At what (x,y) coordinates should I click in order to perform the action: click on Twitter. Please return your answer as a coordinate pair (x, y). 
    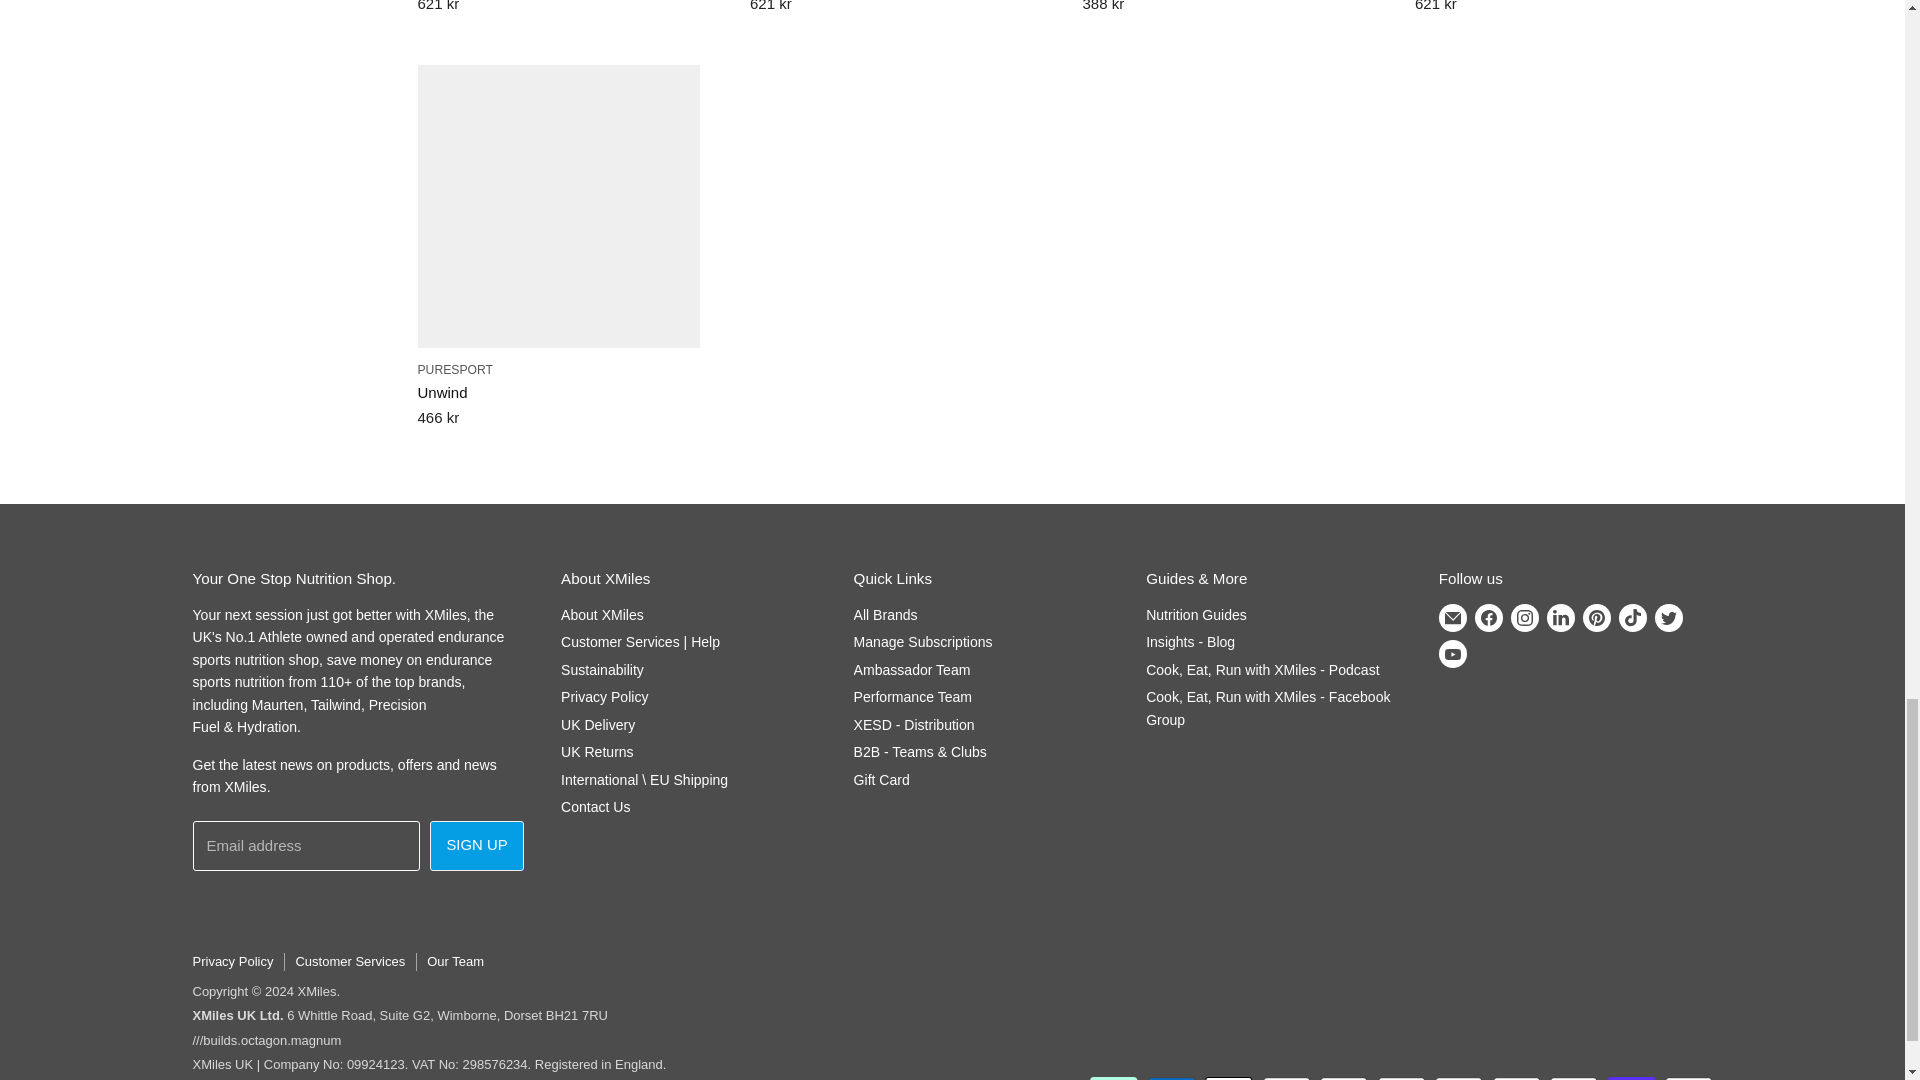
    Looking at the image, I should click on (1669, 618).